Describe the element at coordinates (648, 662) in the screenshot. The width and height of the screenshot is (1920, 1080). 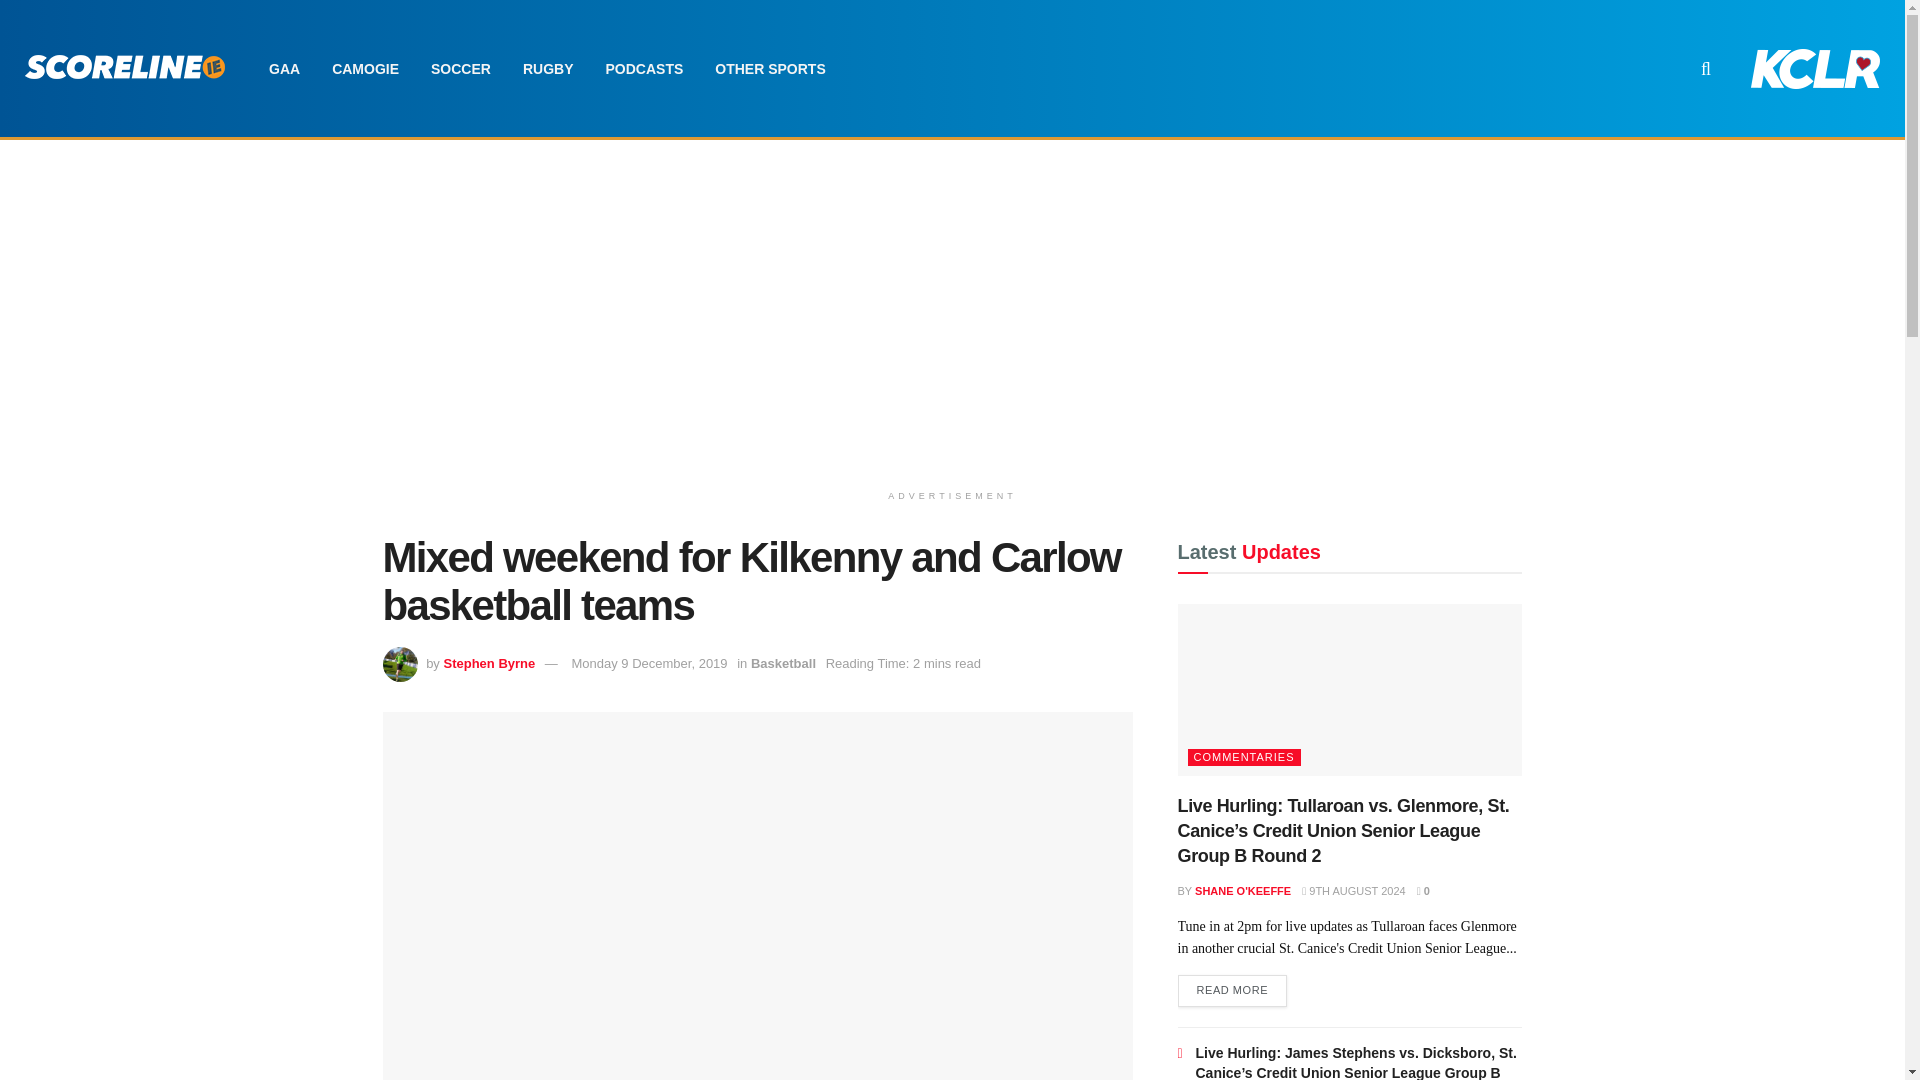
I see `Monday 9 December, 2019` at that location.